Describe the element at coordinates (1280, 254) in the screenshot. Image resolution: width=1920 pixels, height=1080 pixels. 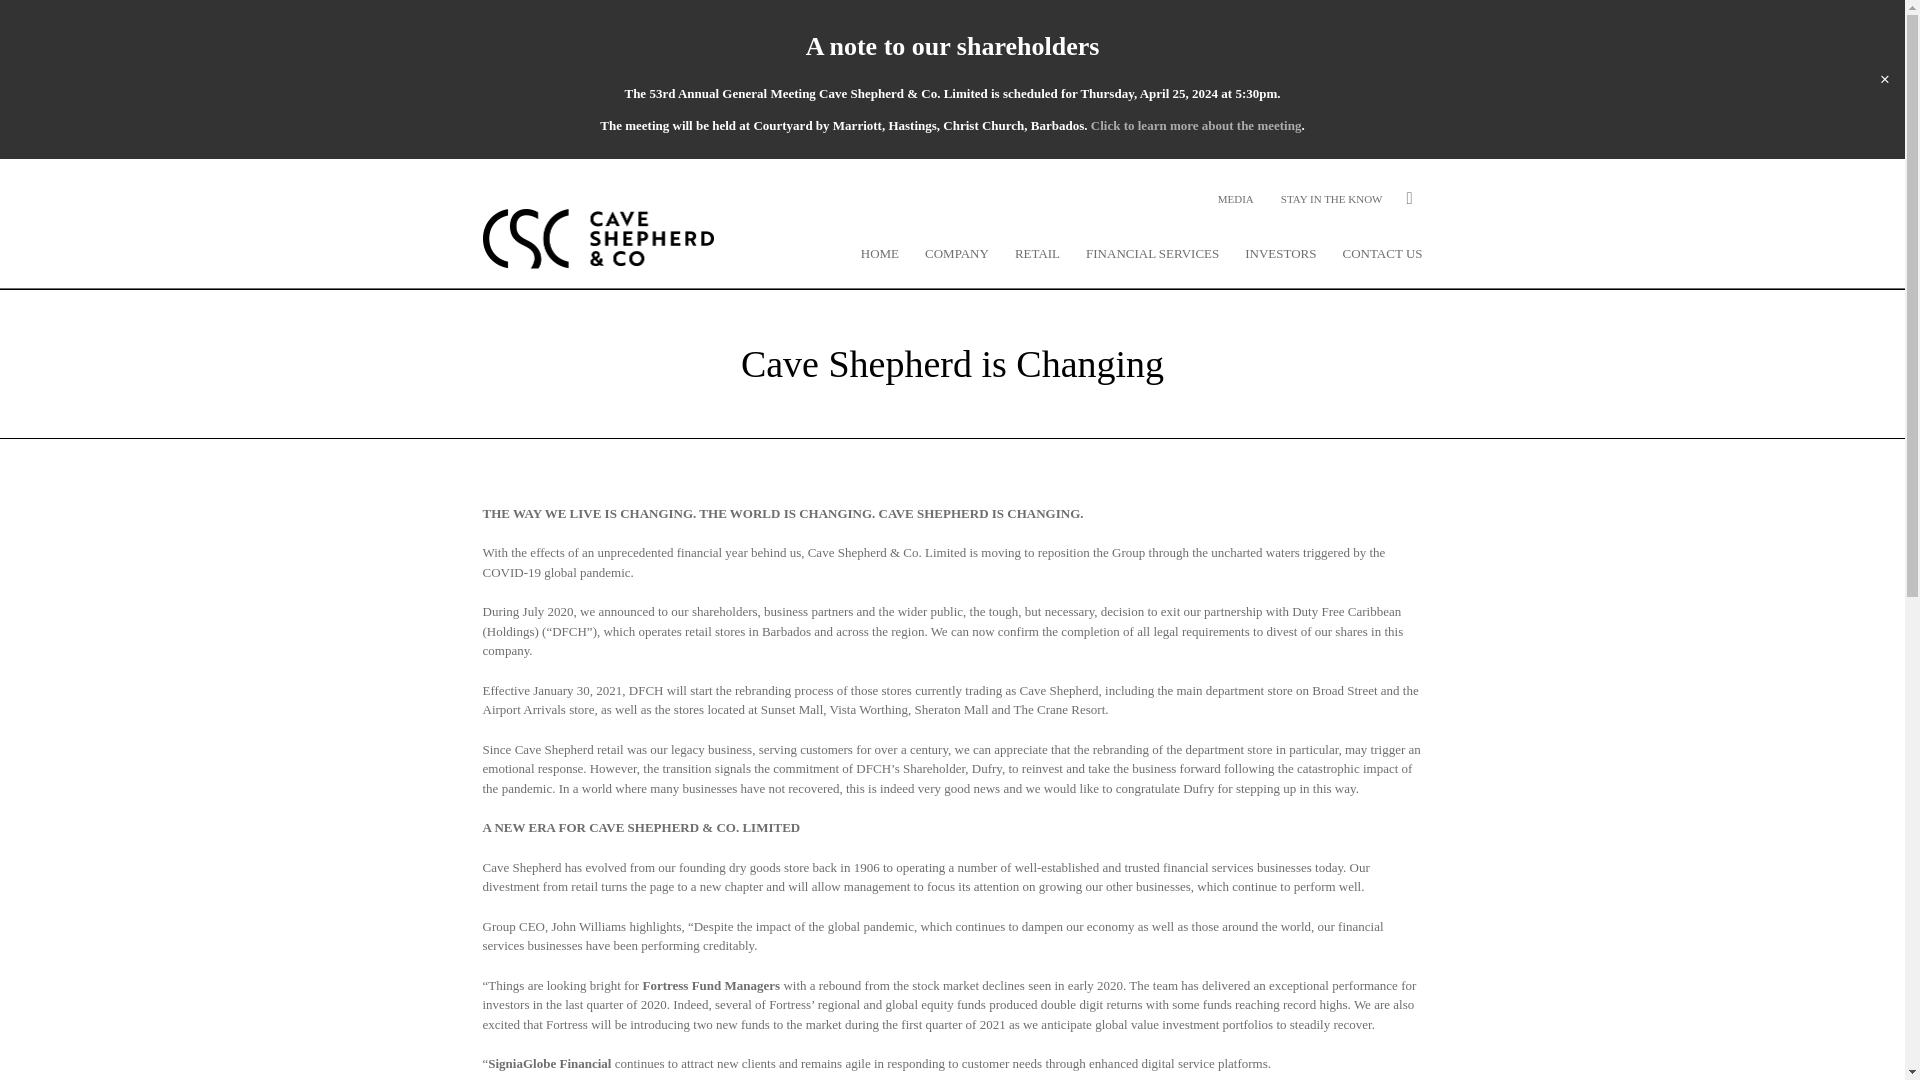
I see `INVESTORS` at that location.